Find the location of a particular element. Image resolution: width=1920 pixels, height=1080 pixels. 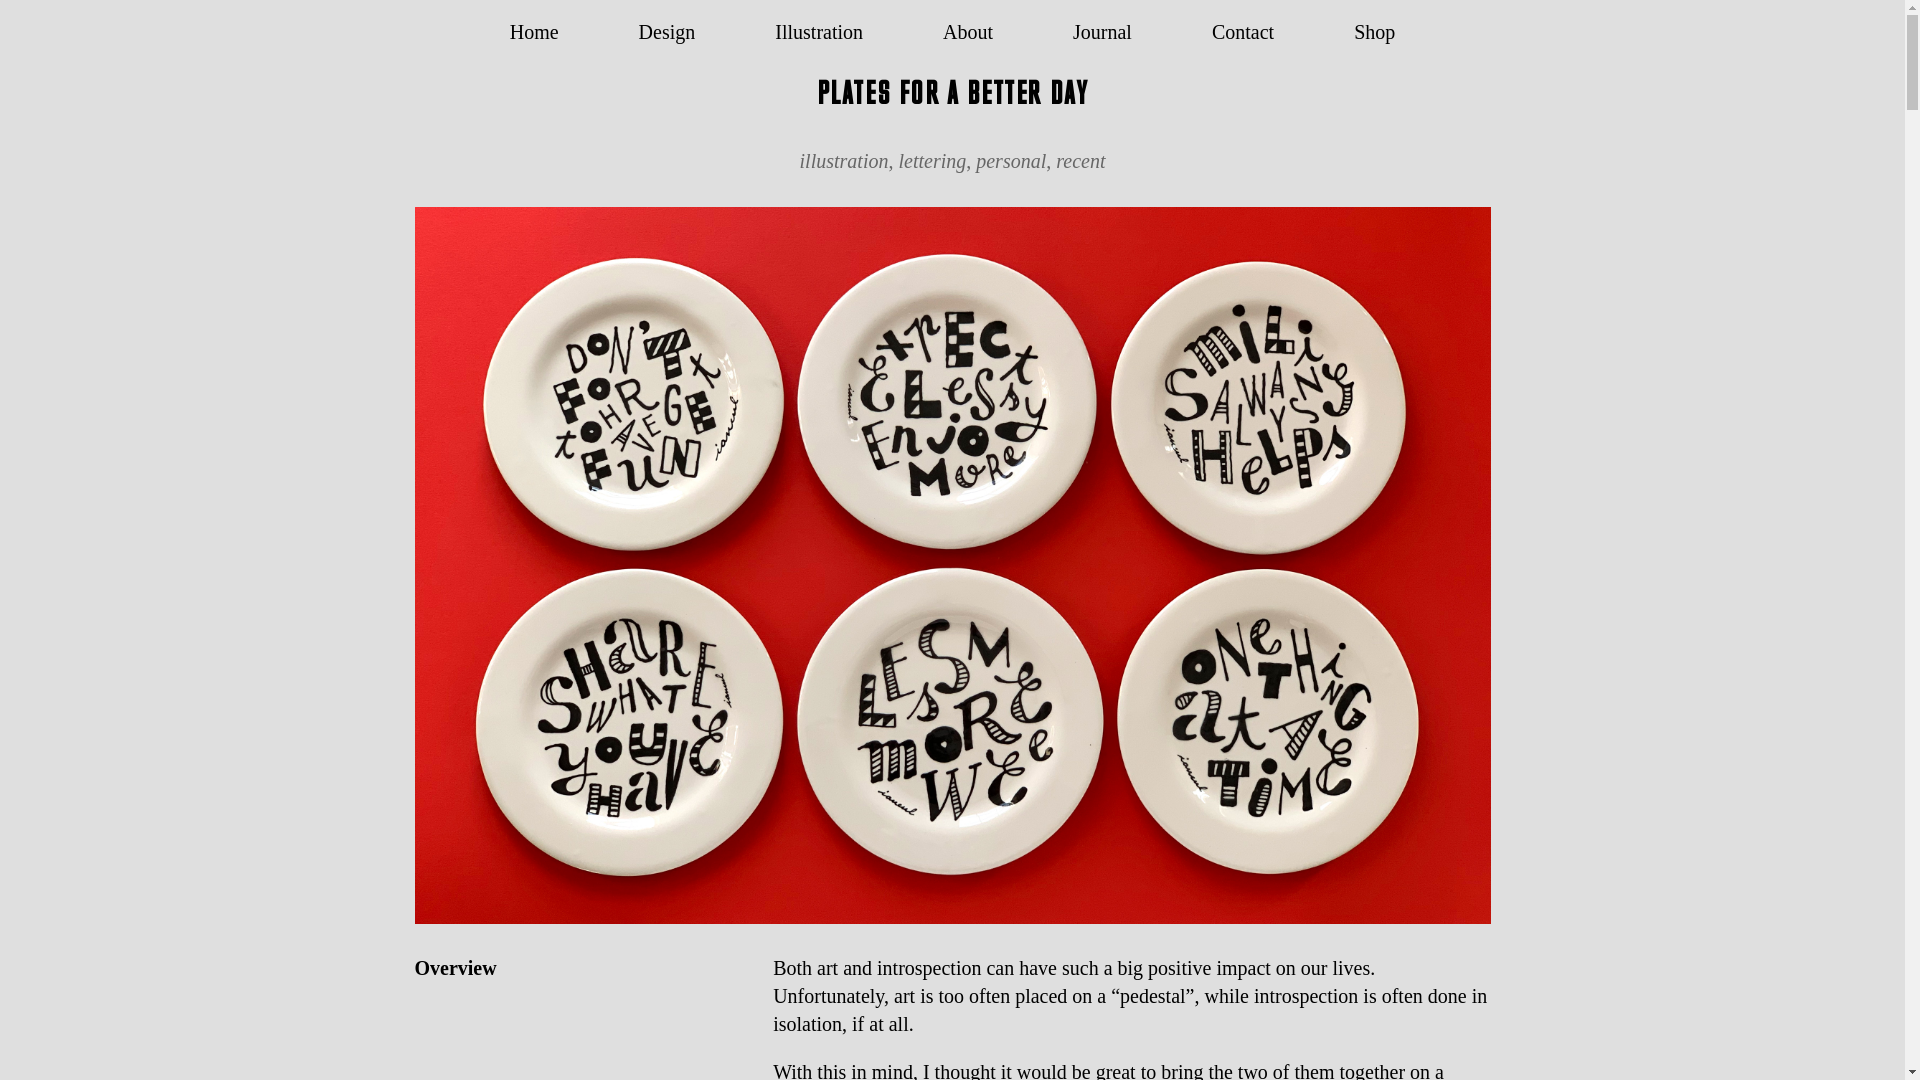

lettering is located at coordinates (932, 160).